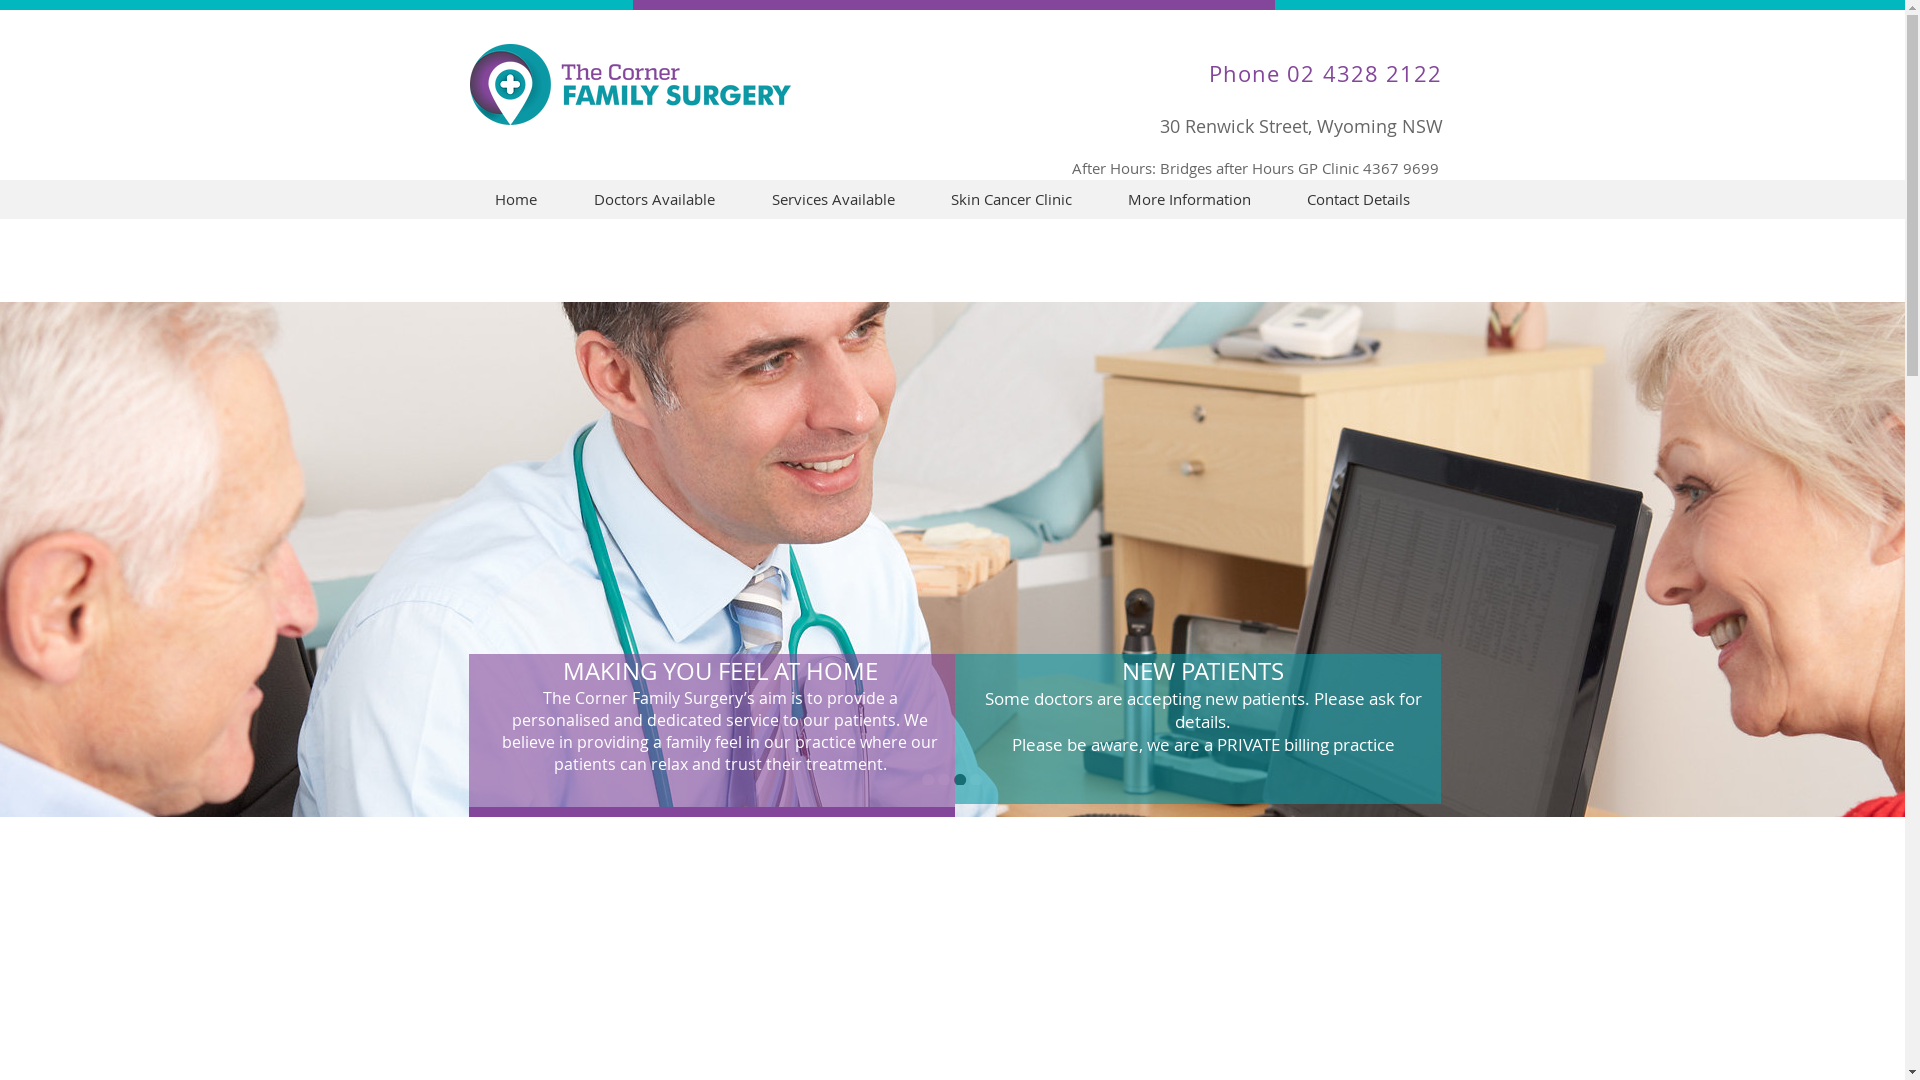 Image resolution: width=1920 pixels, height=1080 pixels. What do you see at coordinates (1010, 200) in the screenshot?
I see `Skin Cancer Clinic` at bounding box center [1010, 200].